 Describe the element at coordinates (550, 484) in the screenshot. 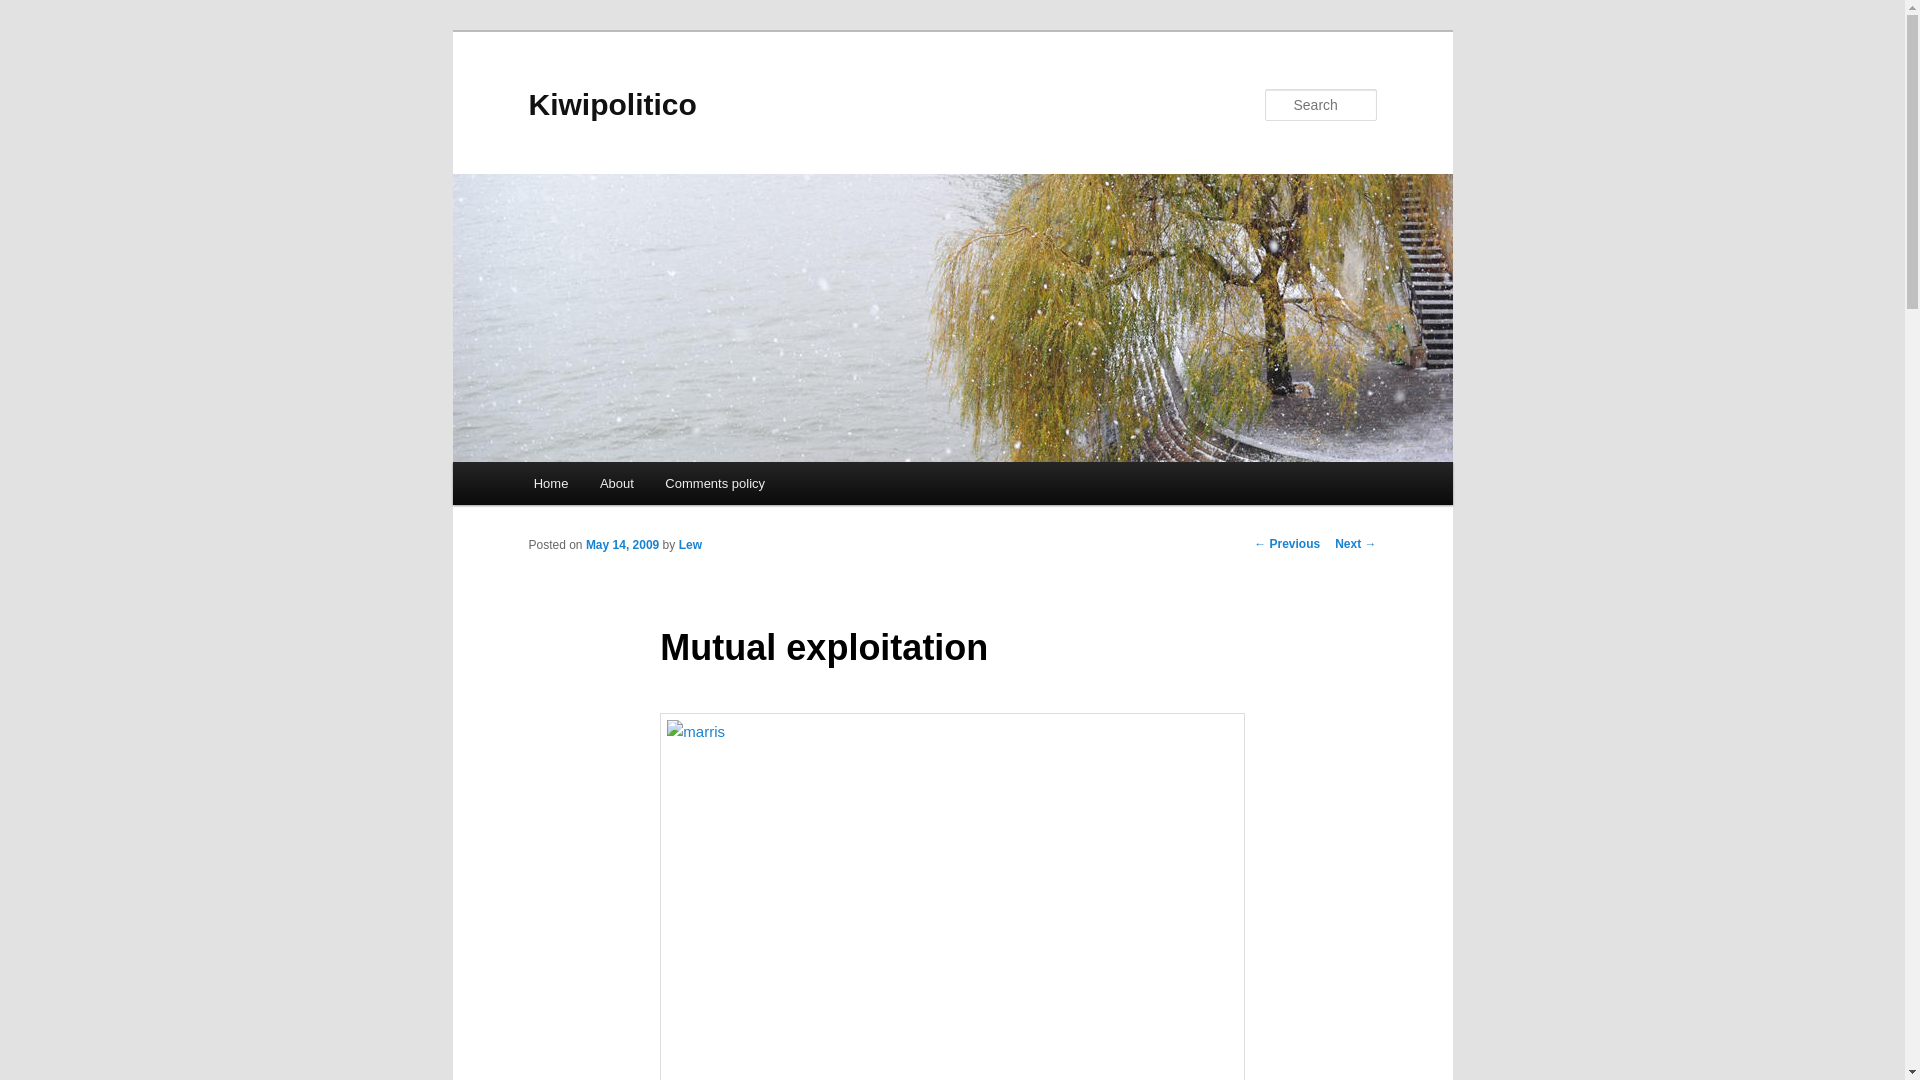

I see `Home` at that location.